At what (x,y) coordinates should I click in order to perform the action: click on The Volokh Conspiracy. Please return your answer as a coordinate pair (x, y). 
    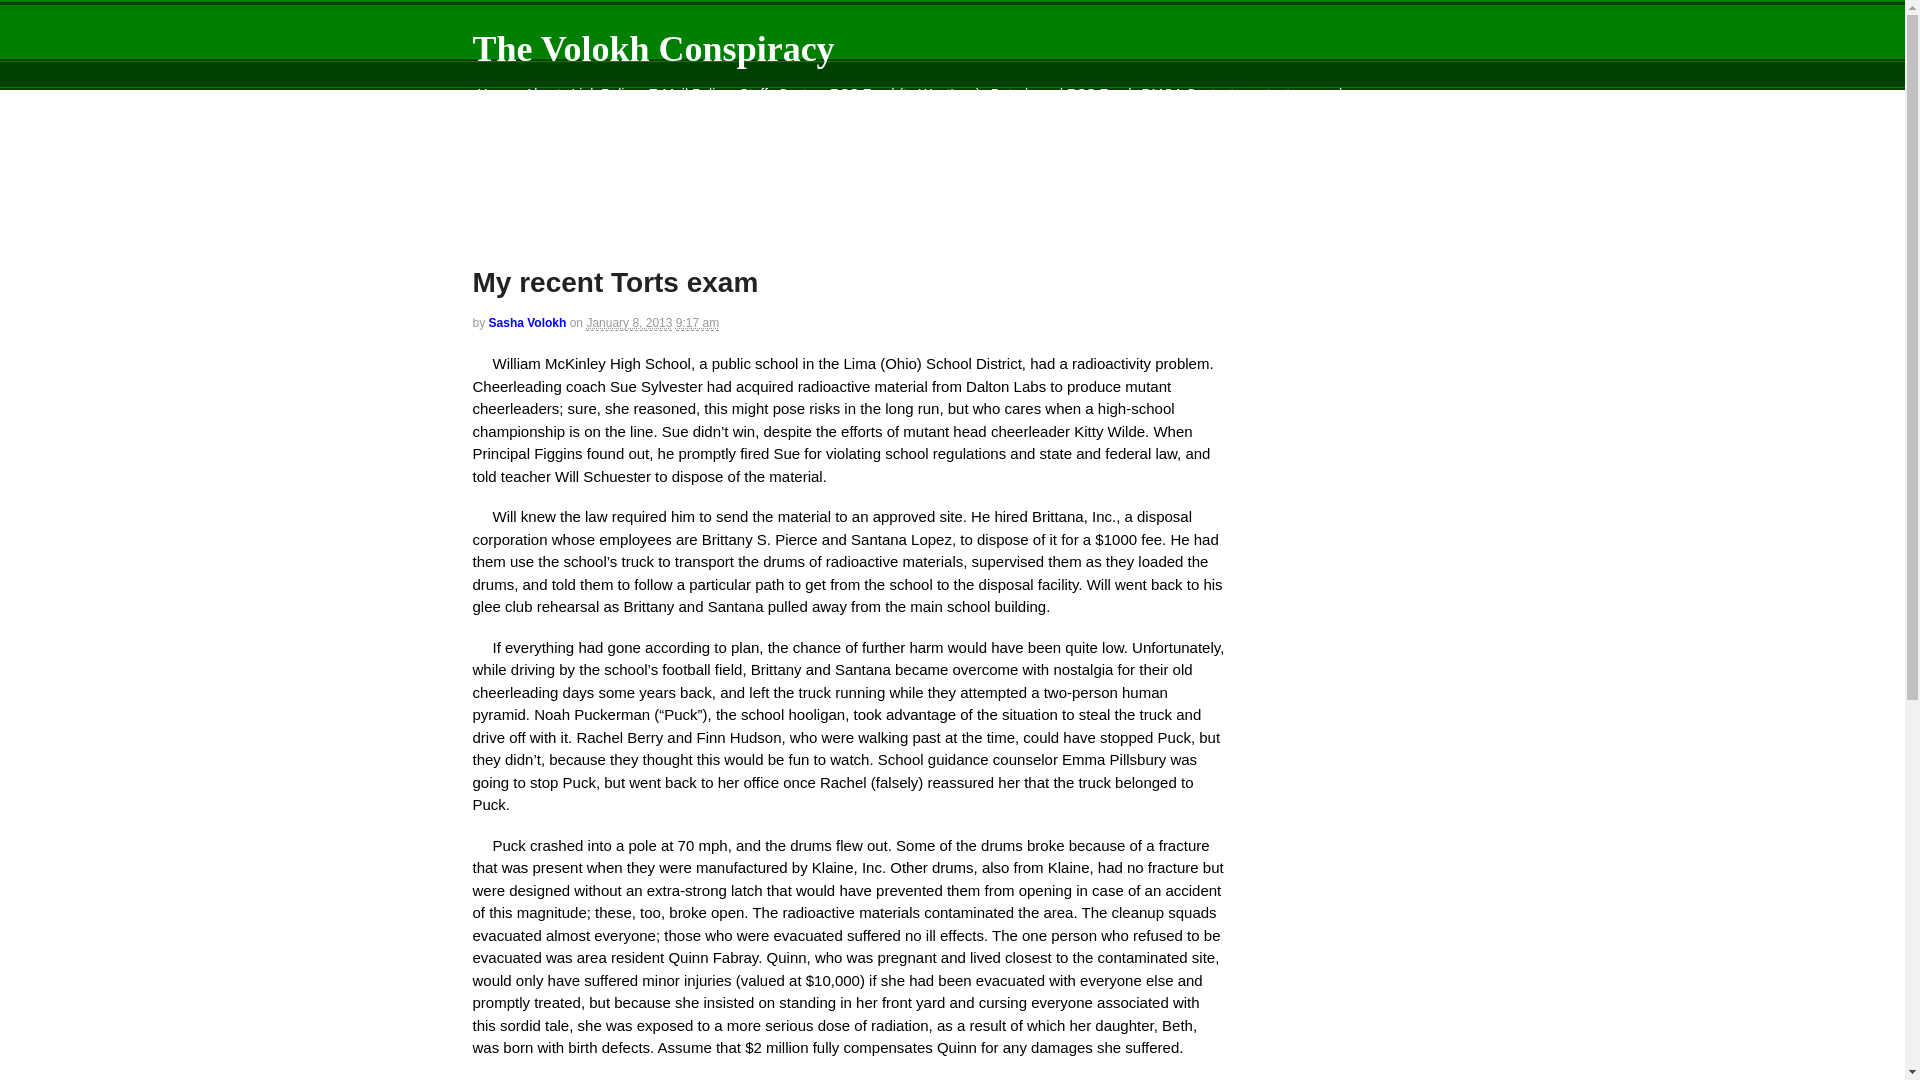
    Looking at the image, I should click on (652, 49).